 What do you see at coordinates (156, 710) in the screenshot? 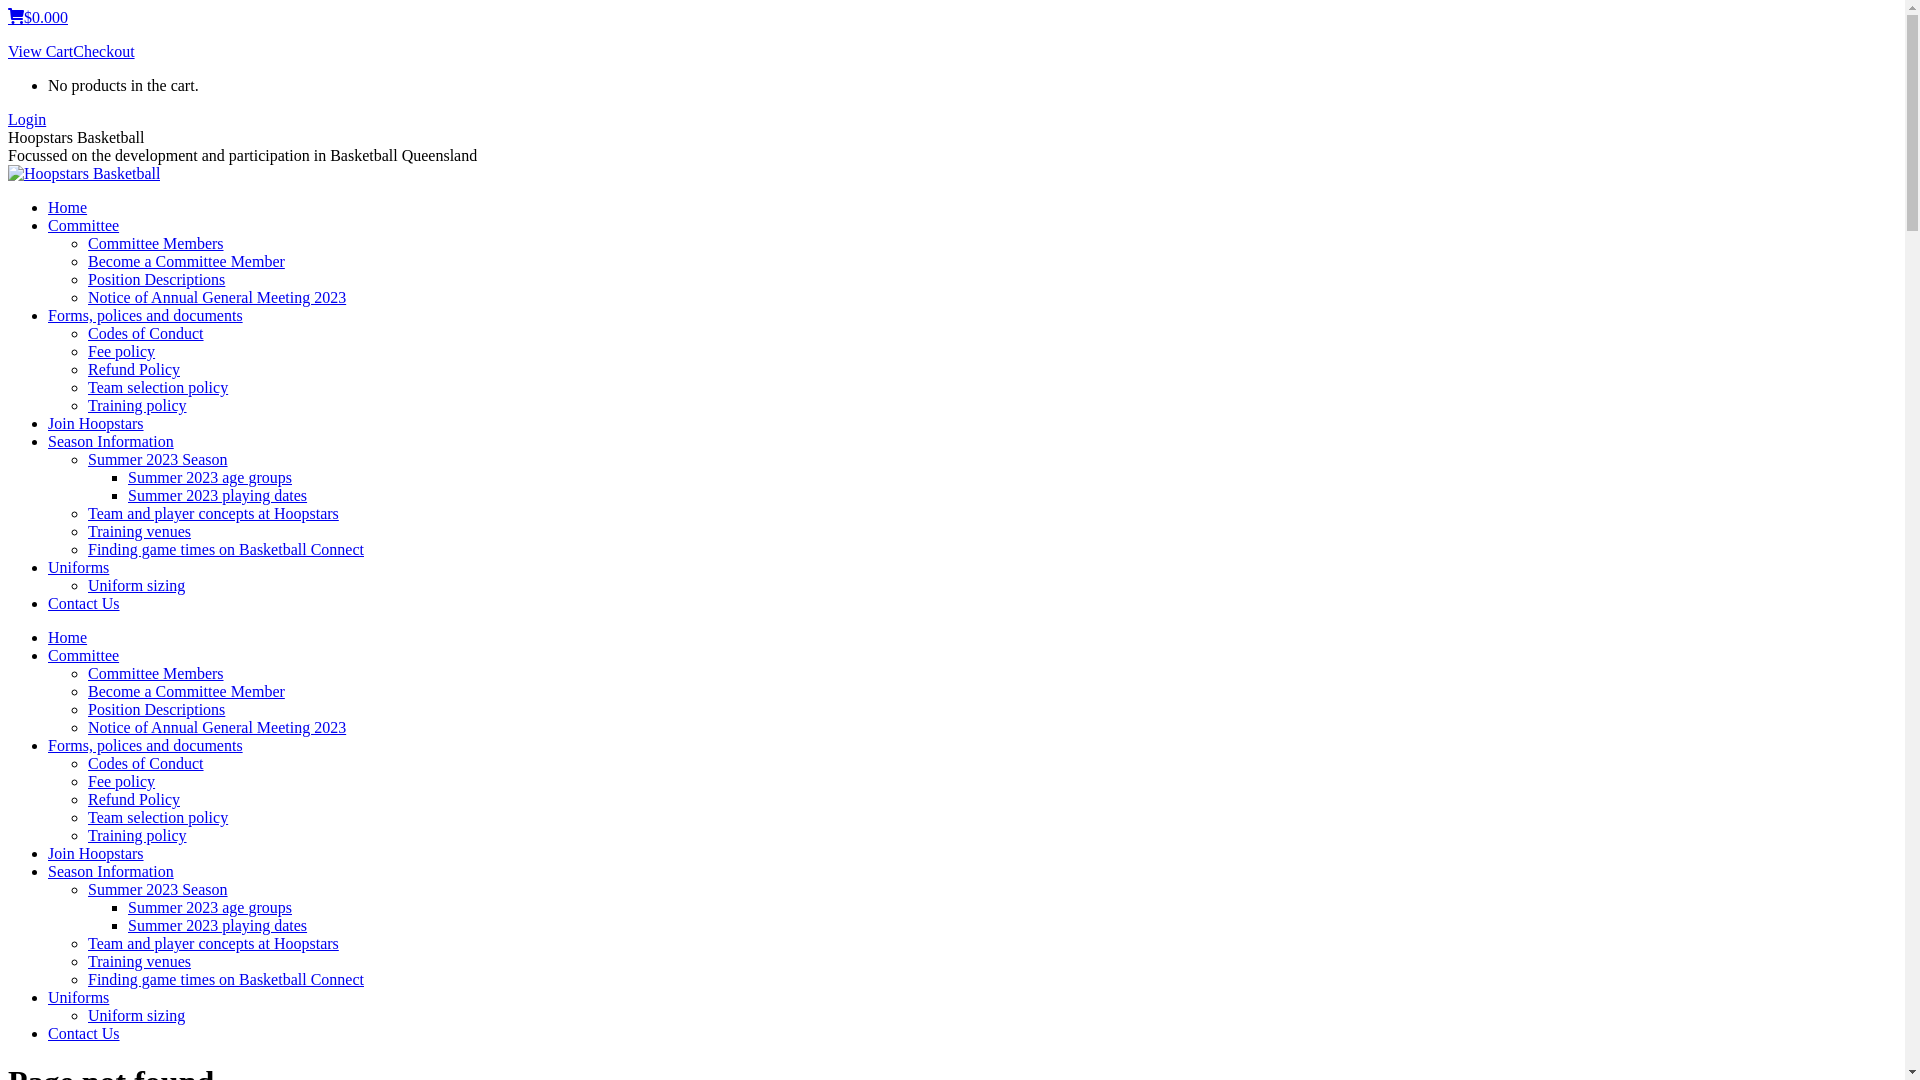
I see `Position Descriptions` at bounding box center [156, 710].